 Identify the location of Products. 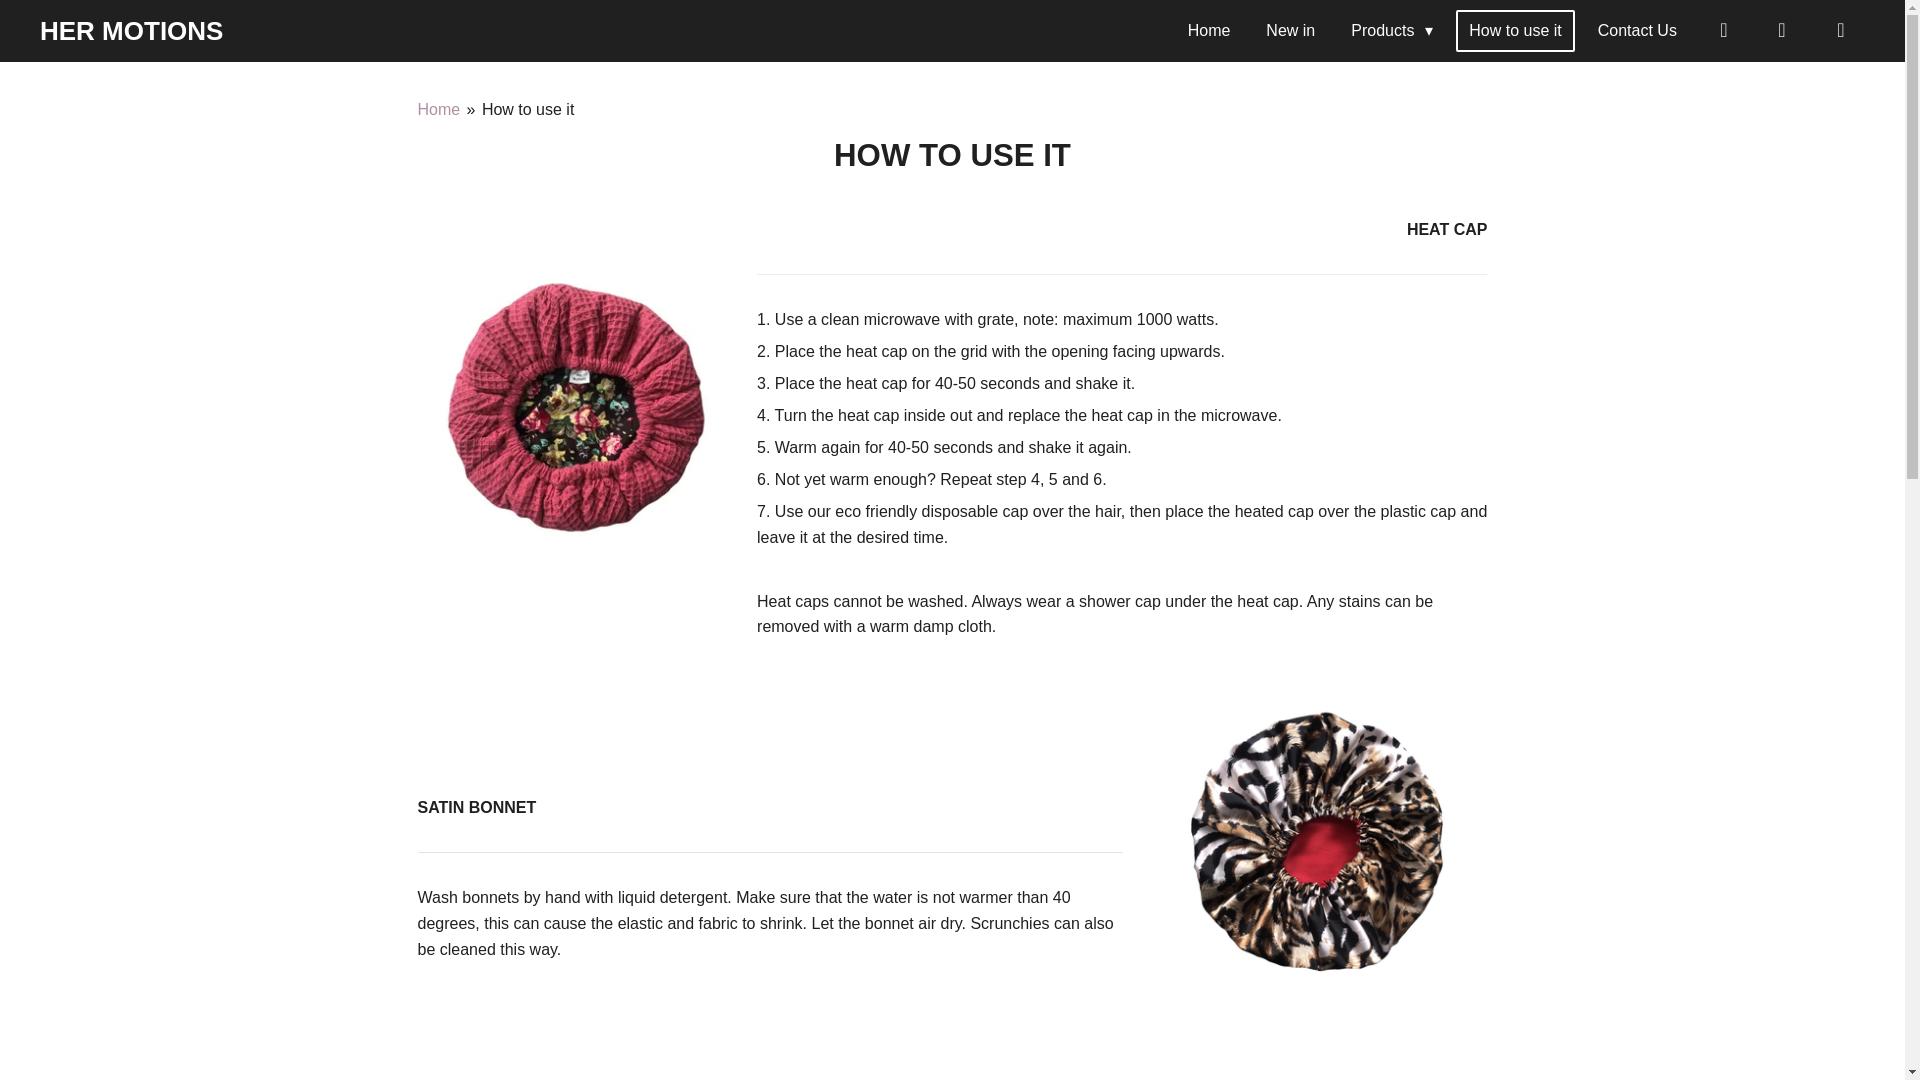
(1392, 30).